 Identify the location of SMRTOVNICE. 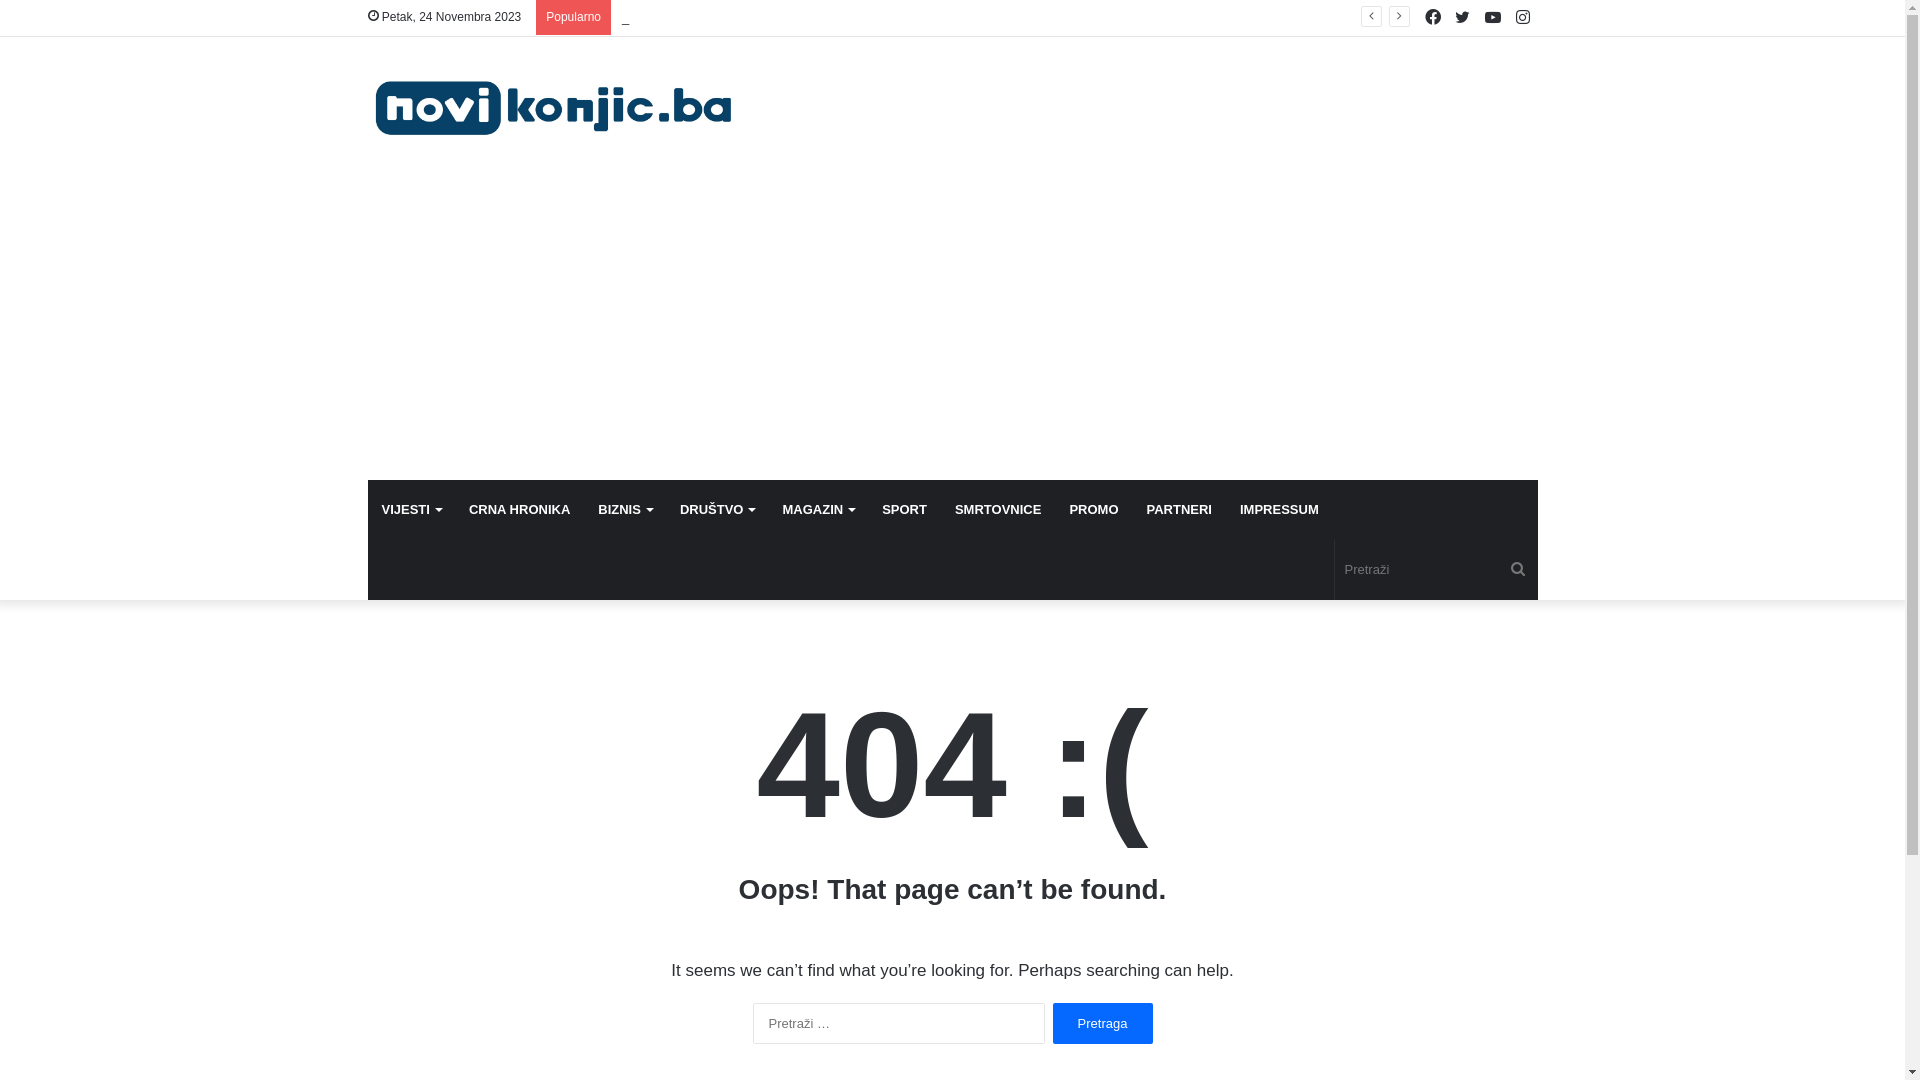
(998, 510).